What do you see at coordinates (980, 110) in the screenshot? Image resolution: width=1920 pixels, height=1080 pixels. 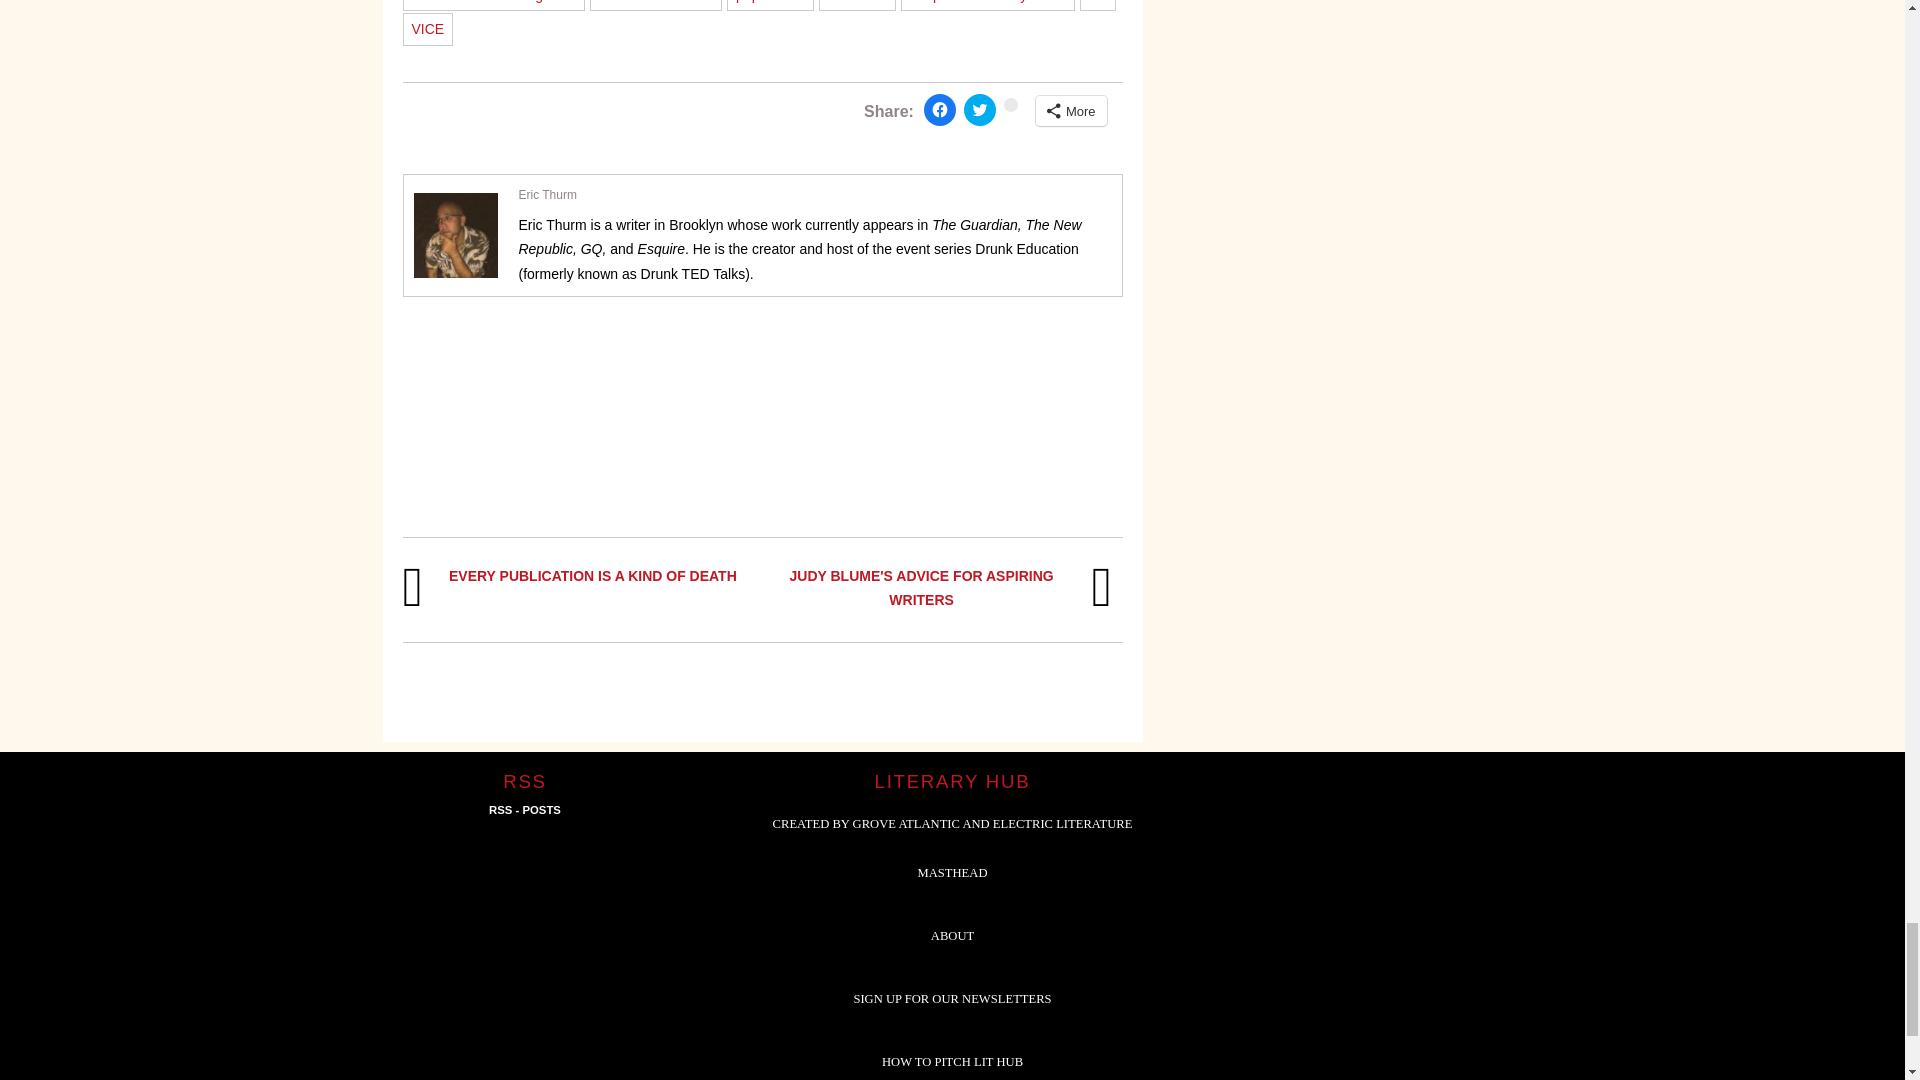 I see `Click to share on Twitter` at bounding box center [980, 110].